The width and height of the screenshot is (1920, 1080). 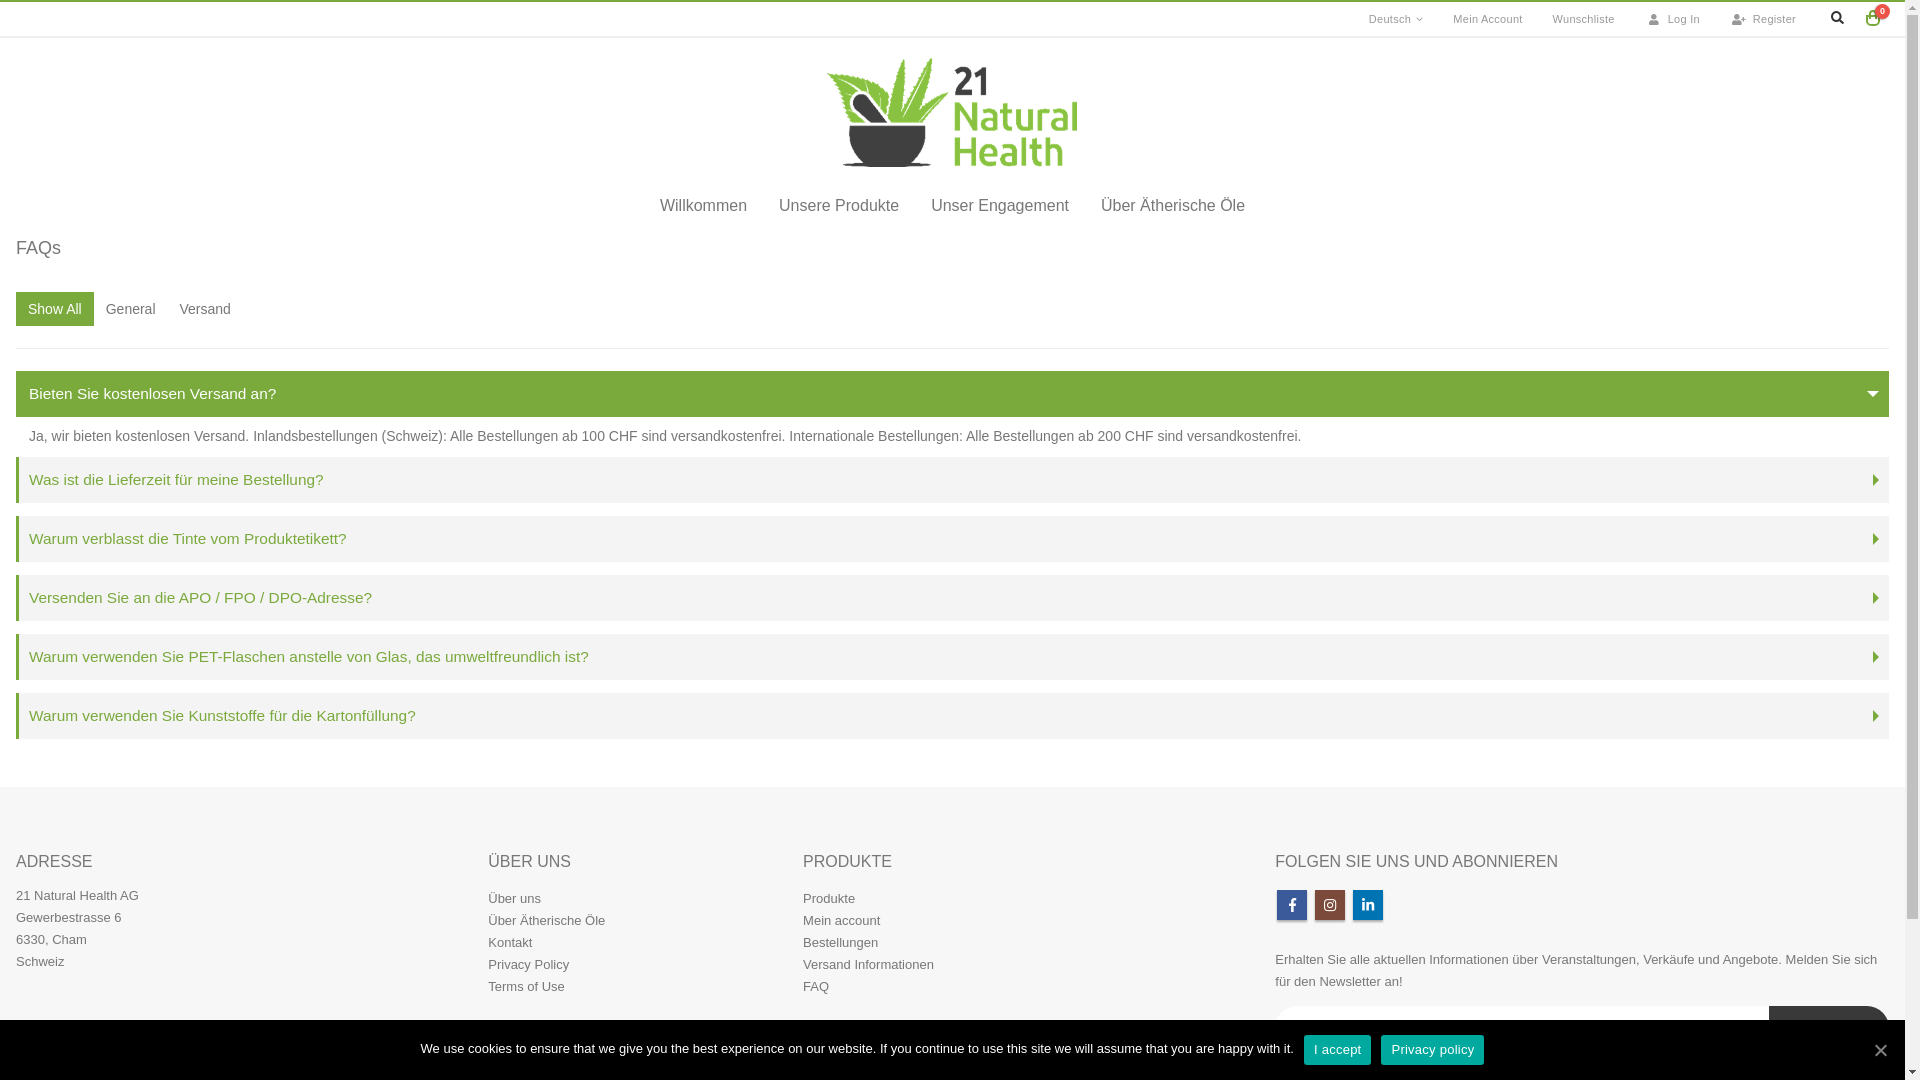 I want to click on 21 Natural Health - Pure and Powerful, so click(x=952, y=112).